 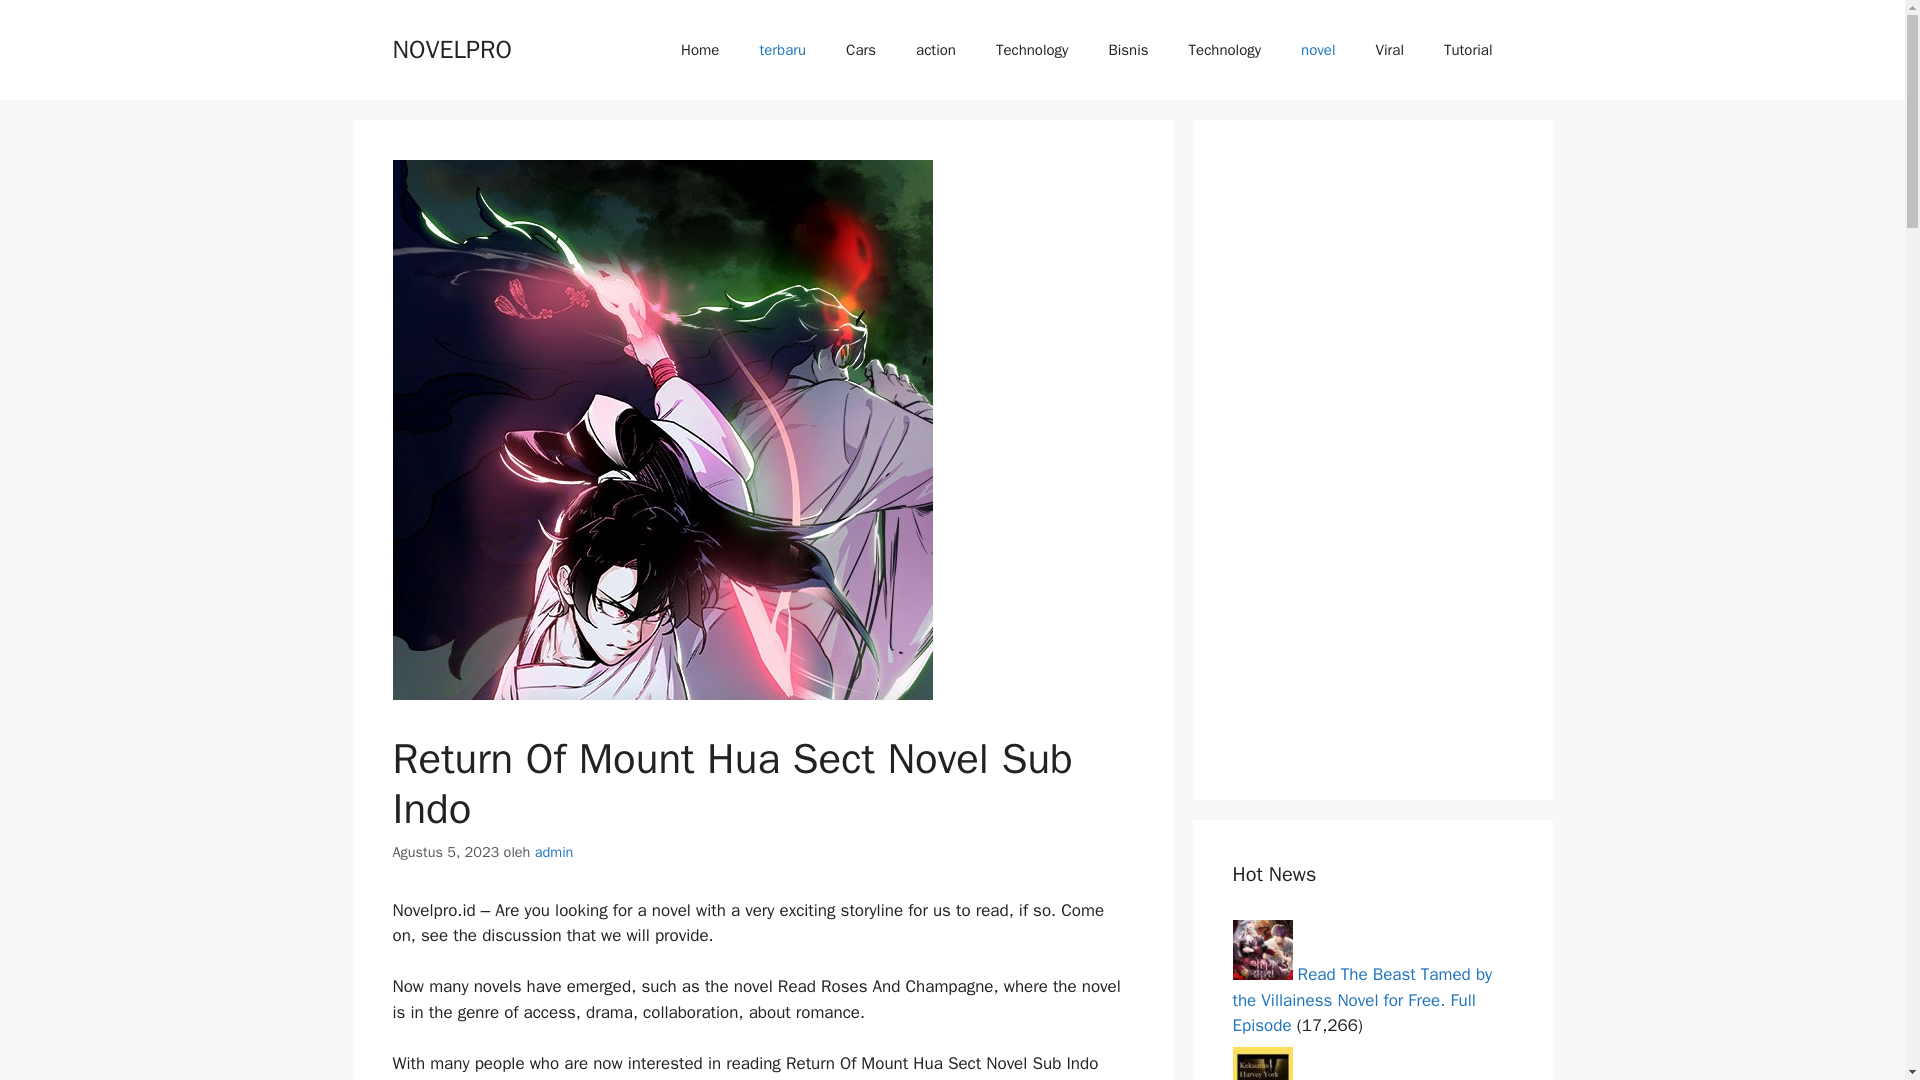 I want to click on admin, so click(x=554, y=852).